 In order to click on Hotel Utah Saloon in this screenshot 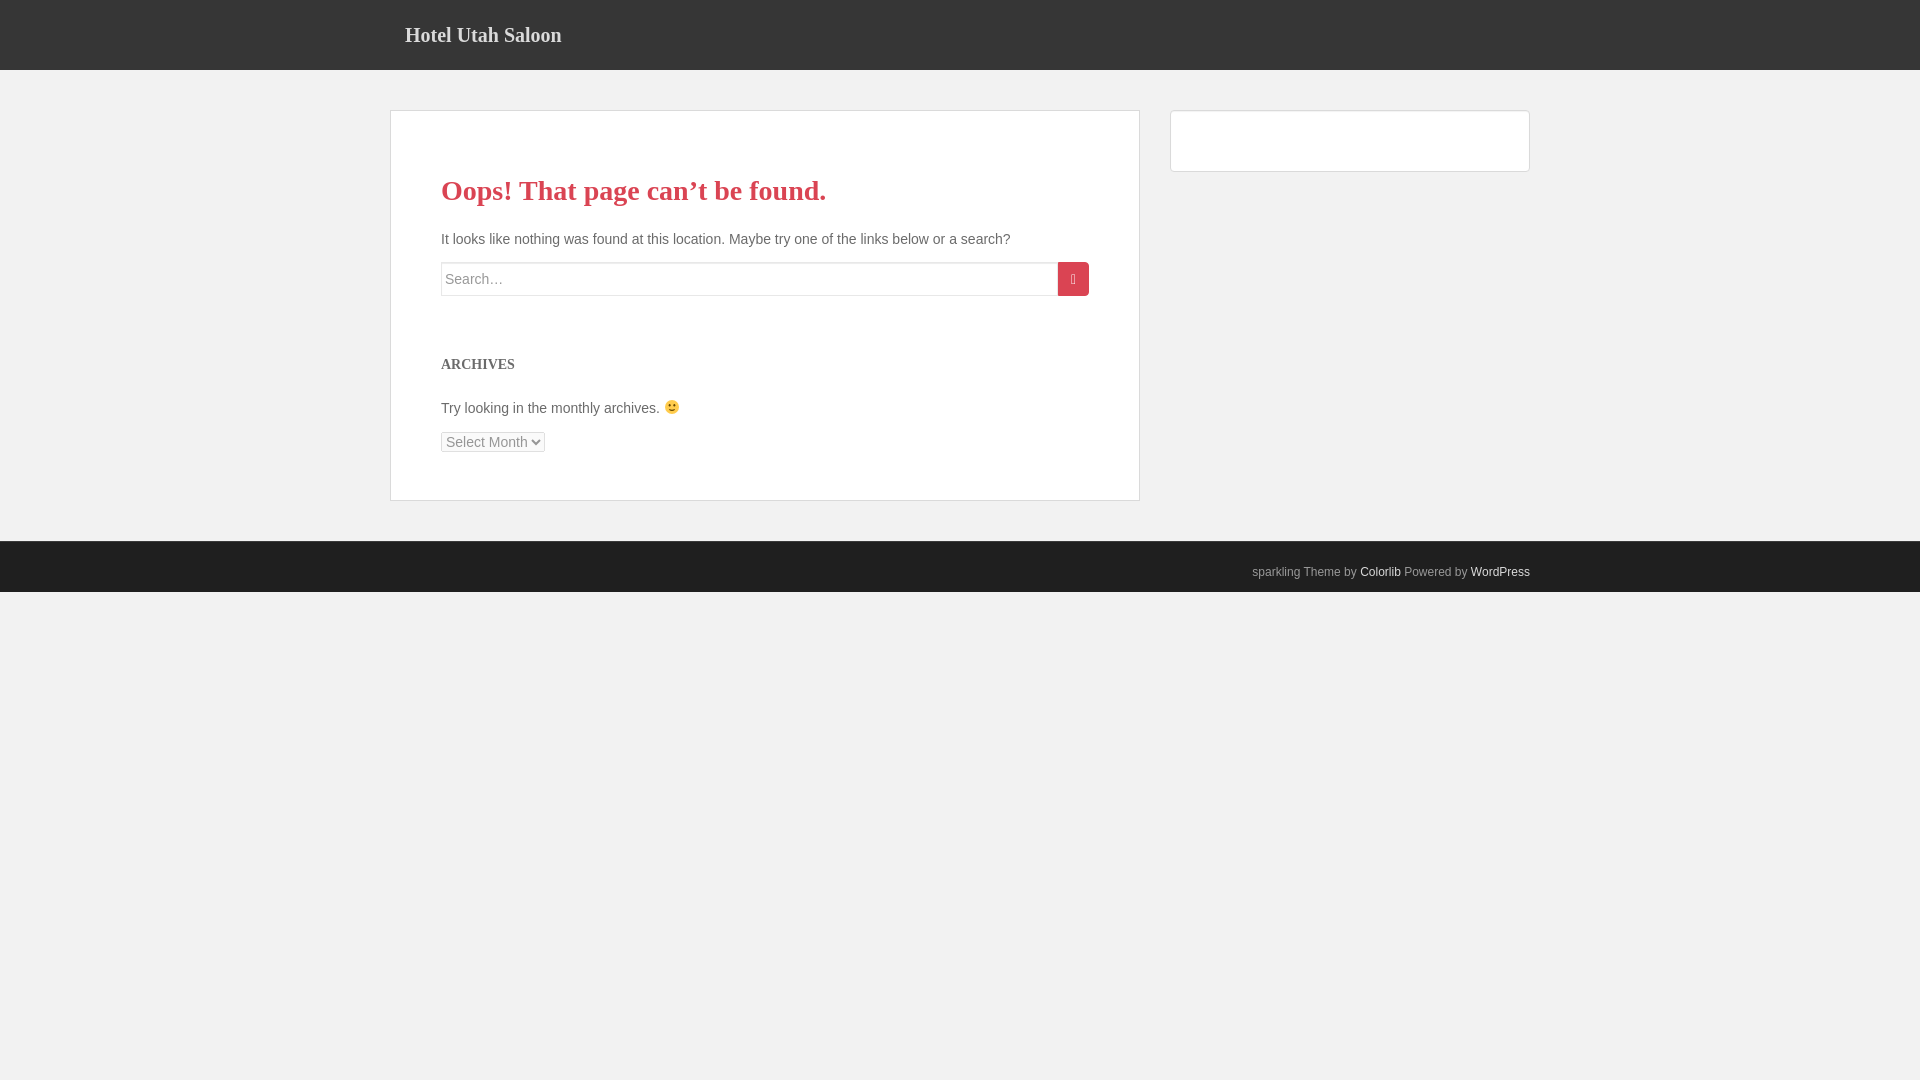, I will do `click(483, 34)`.